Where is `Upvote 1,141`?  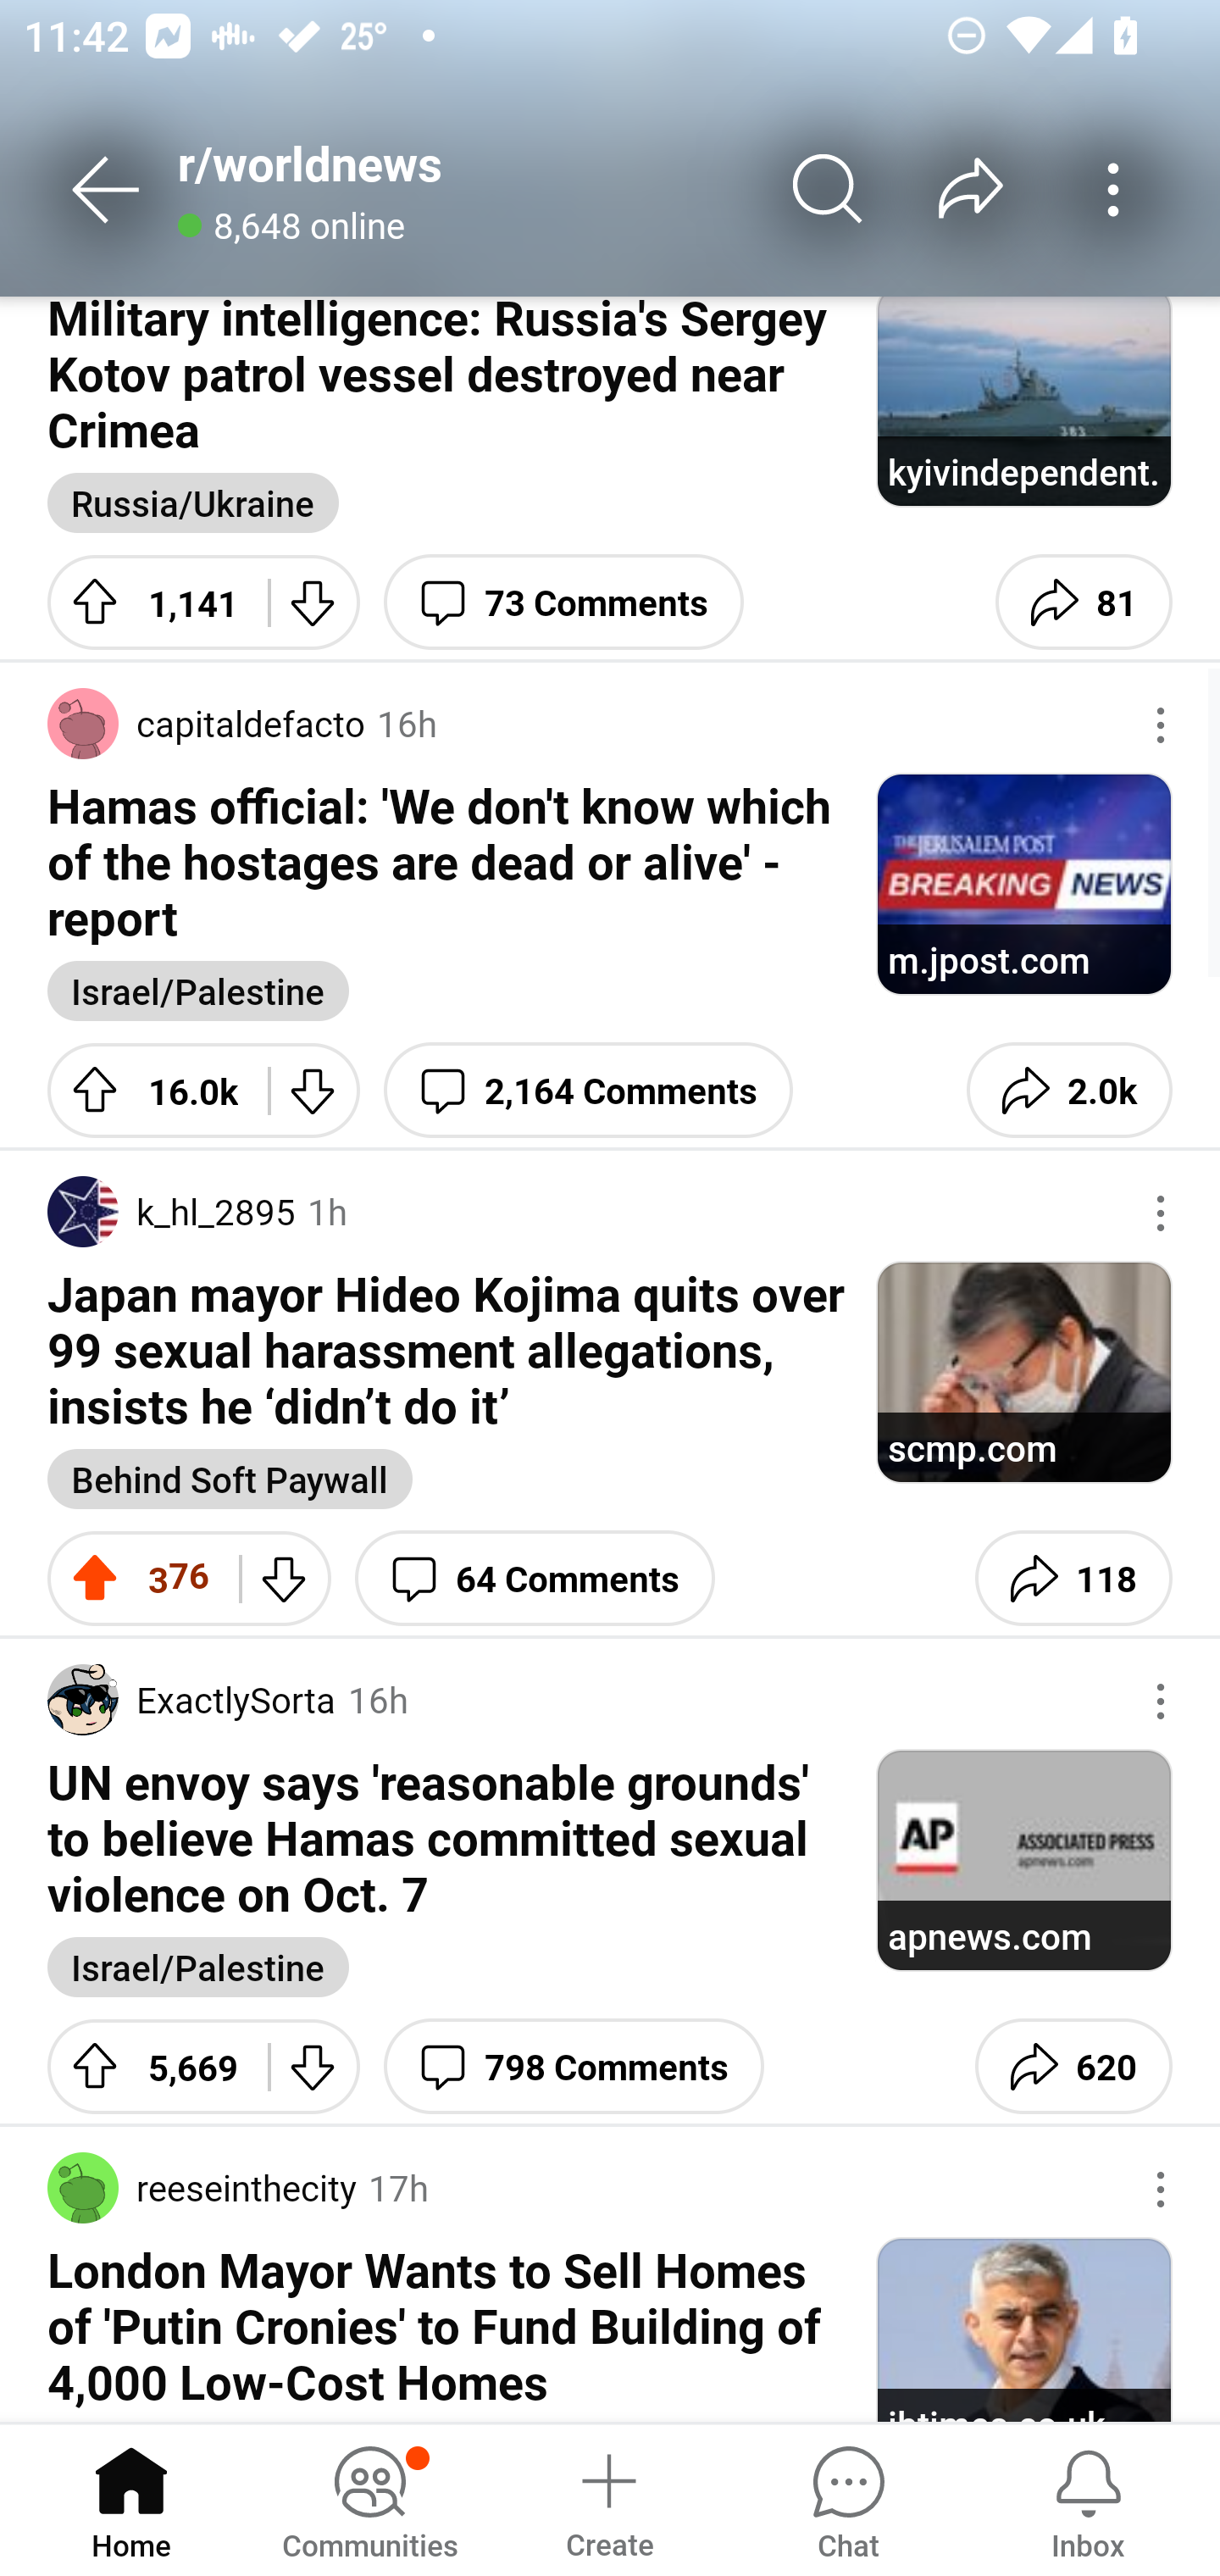 Upvote 1,141 is located at coordinates (146, 602).